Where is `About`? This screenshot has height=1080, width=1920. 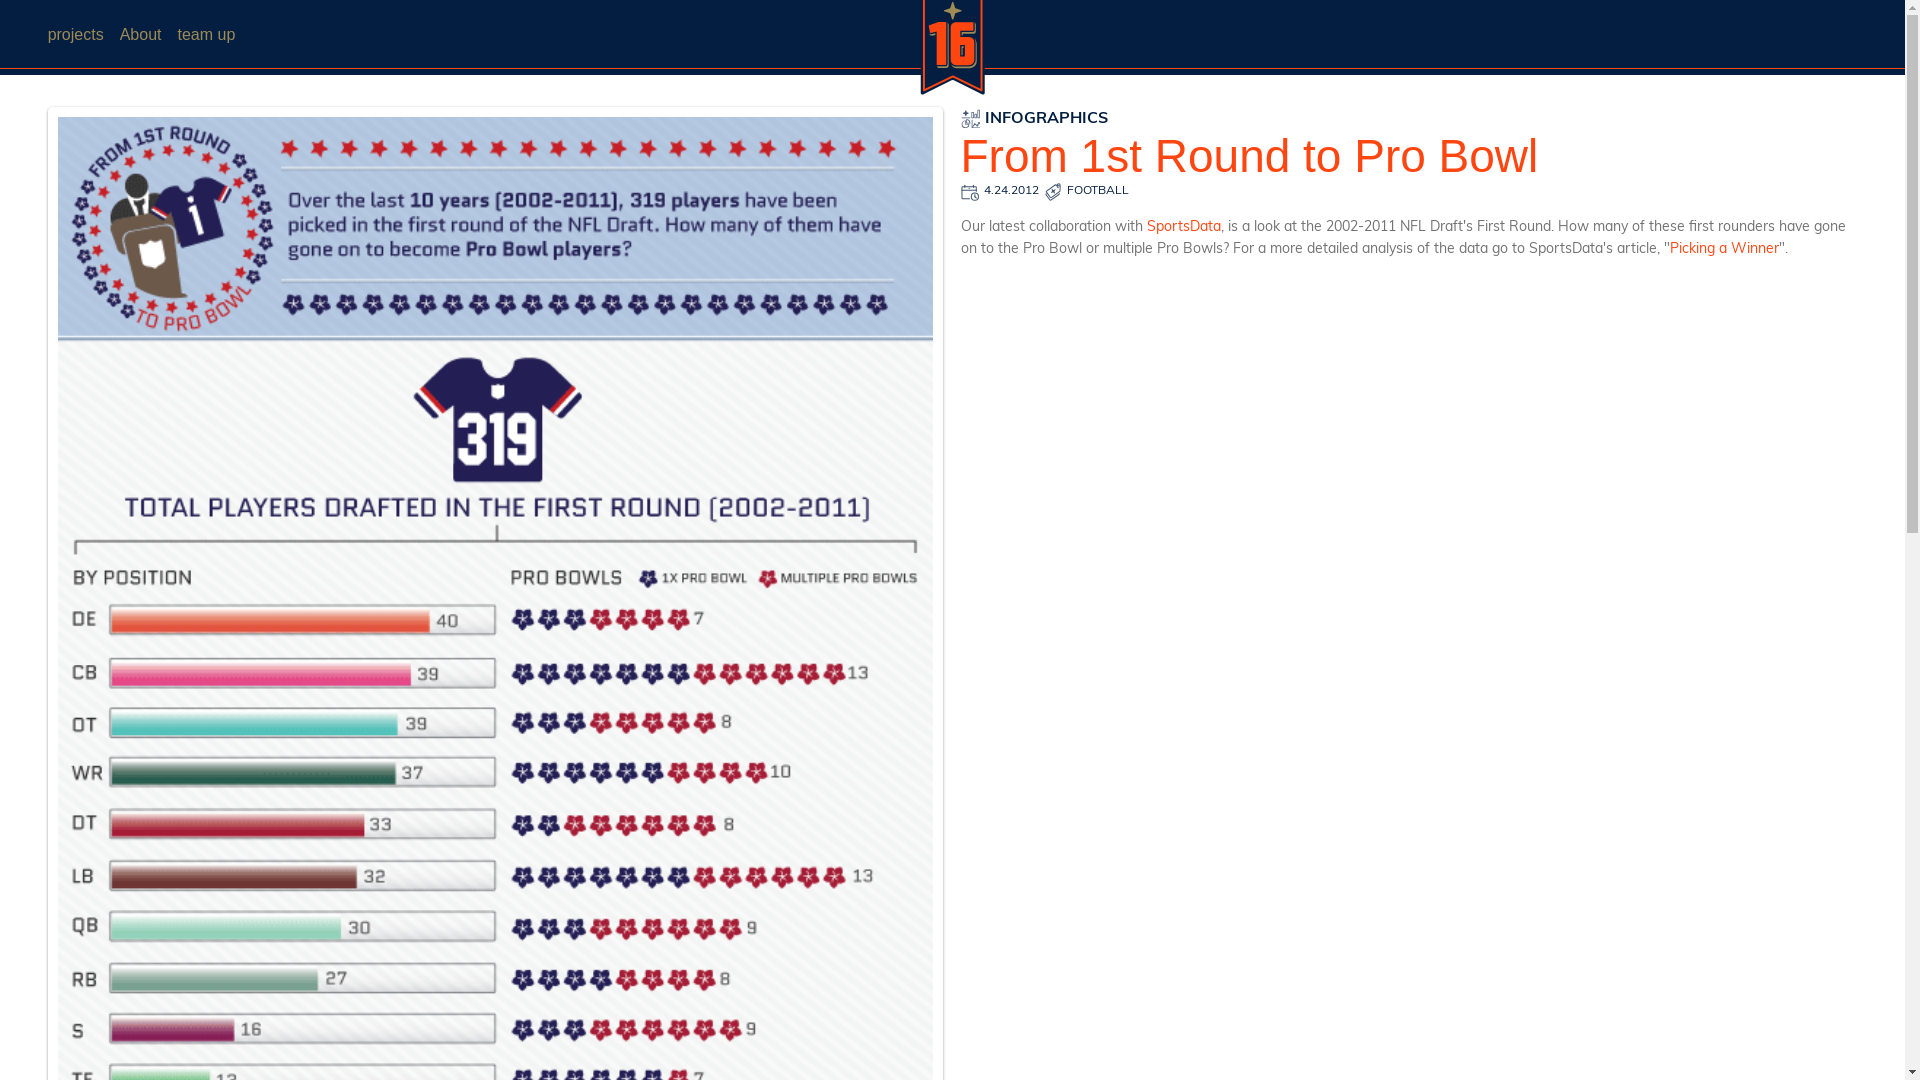
About is located at coordinates (149, 35).